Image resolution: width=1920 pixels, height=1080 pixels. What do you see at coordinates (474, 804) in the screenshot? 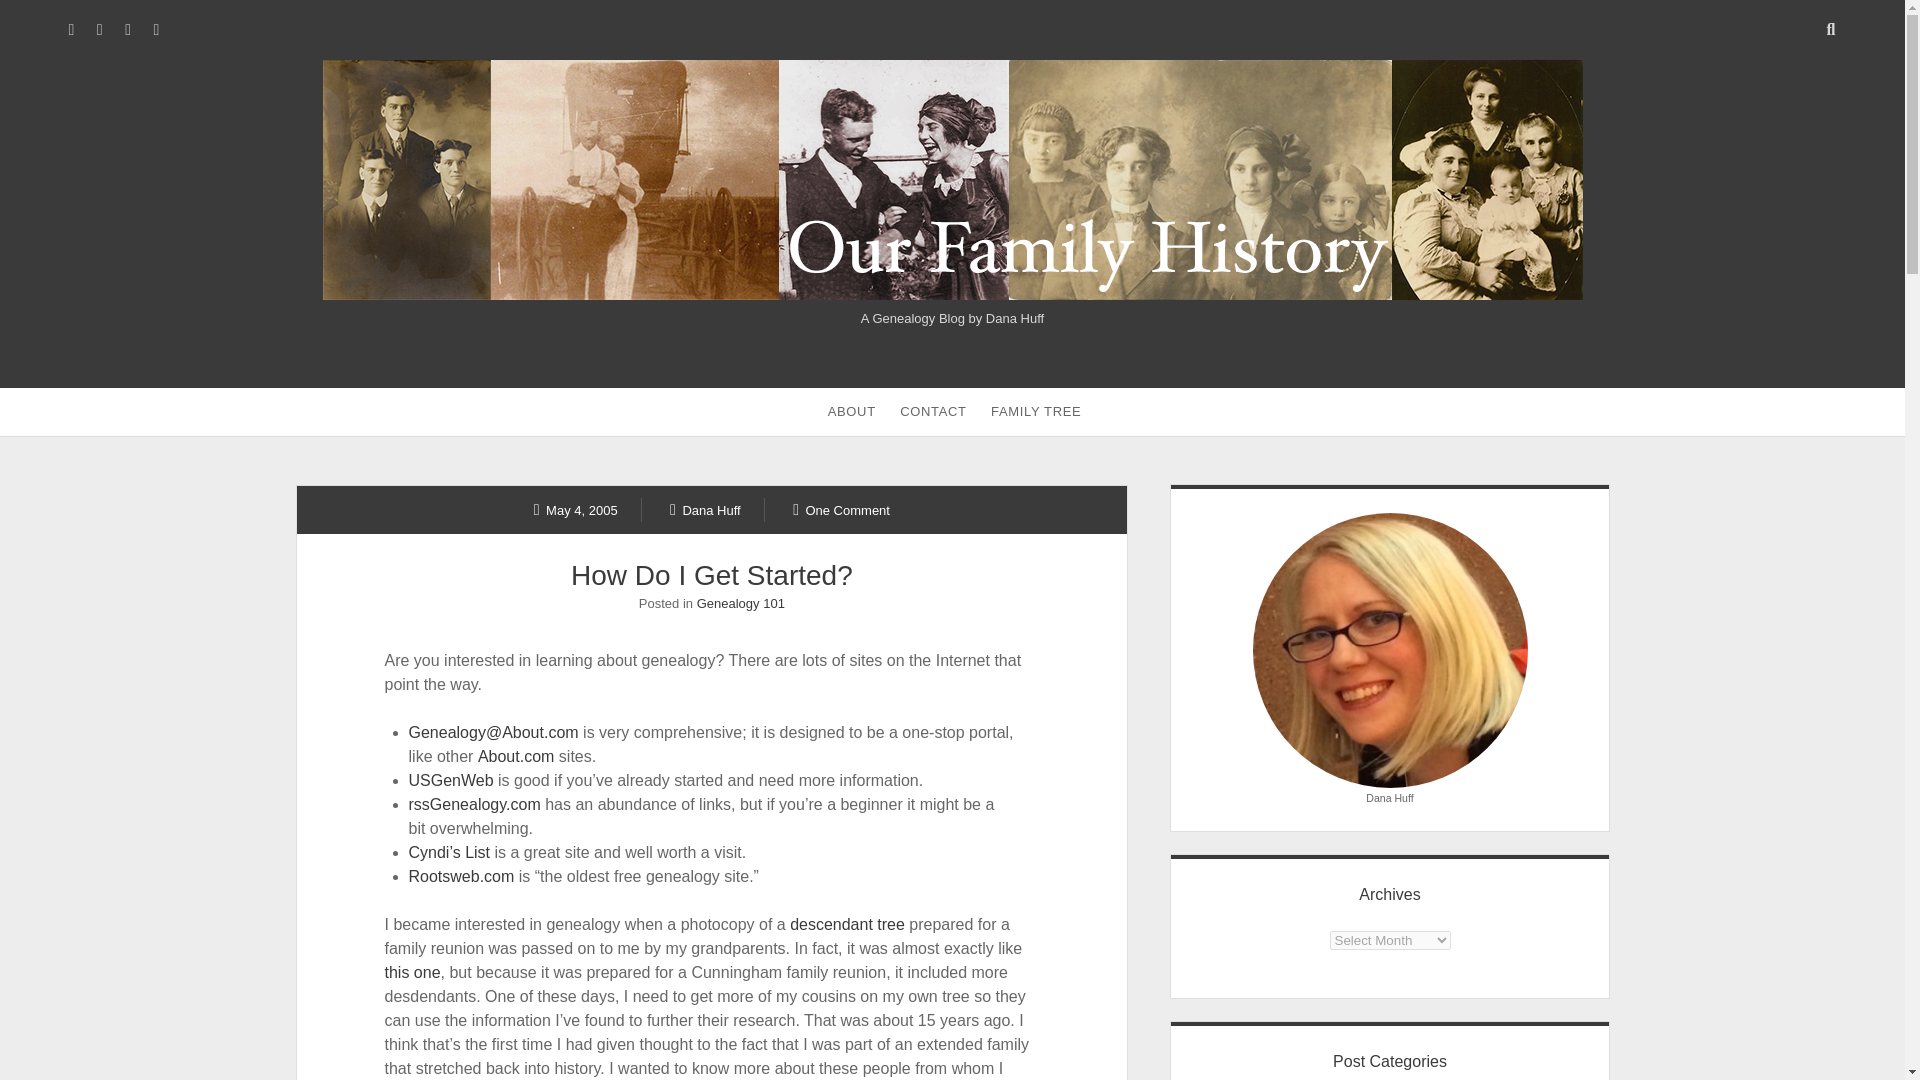
I see `rssGenealogy.com` at bounding box center [474, 804].